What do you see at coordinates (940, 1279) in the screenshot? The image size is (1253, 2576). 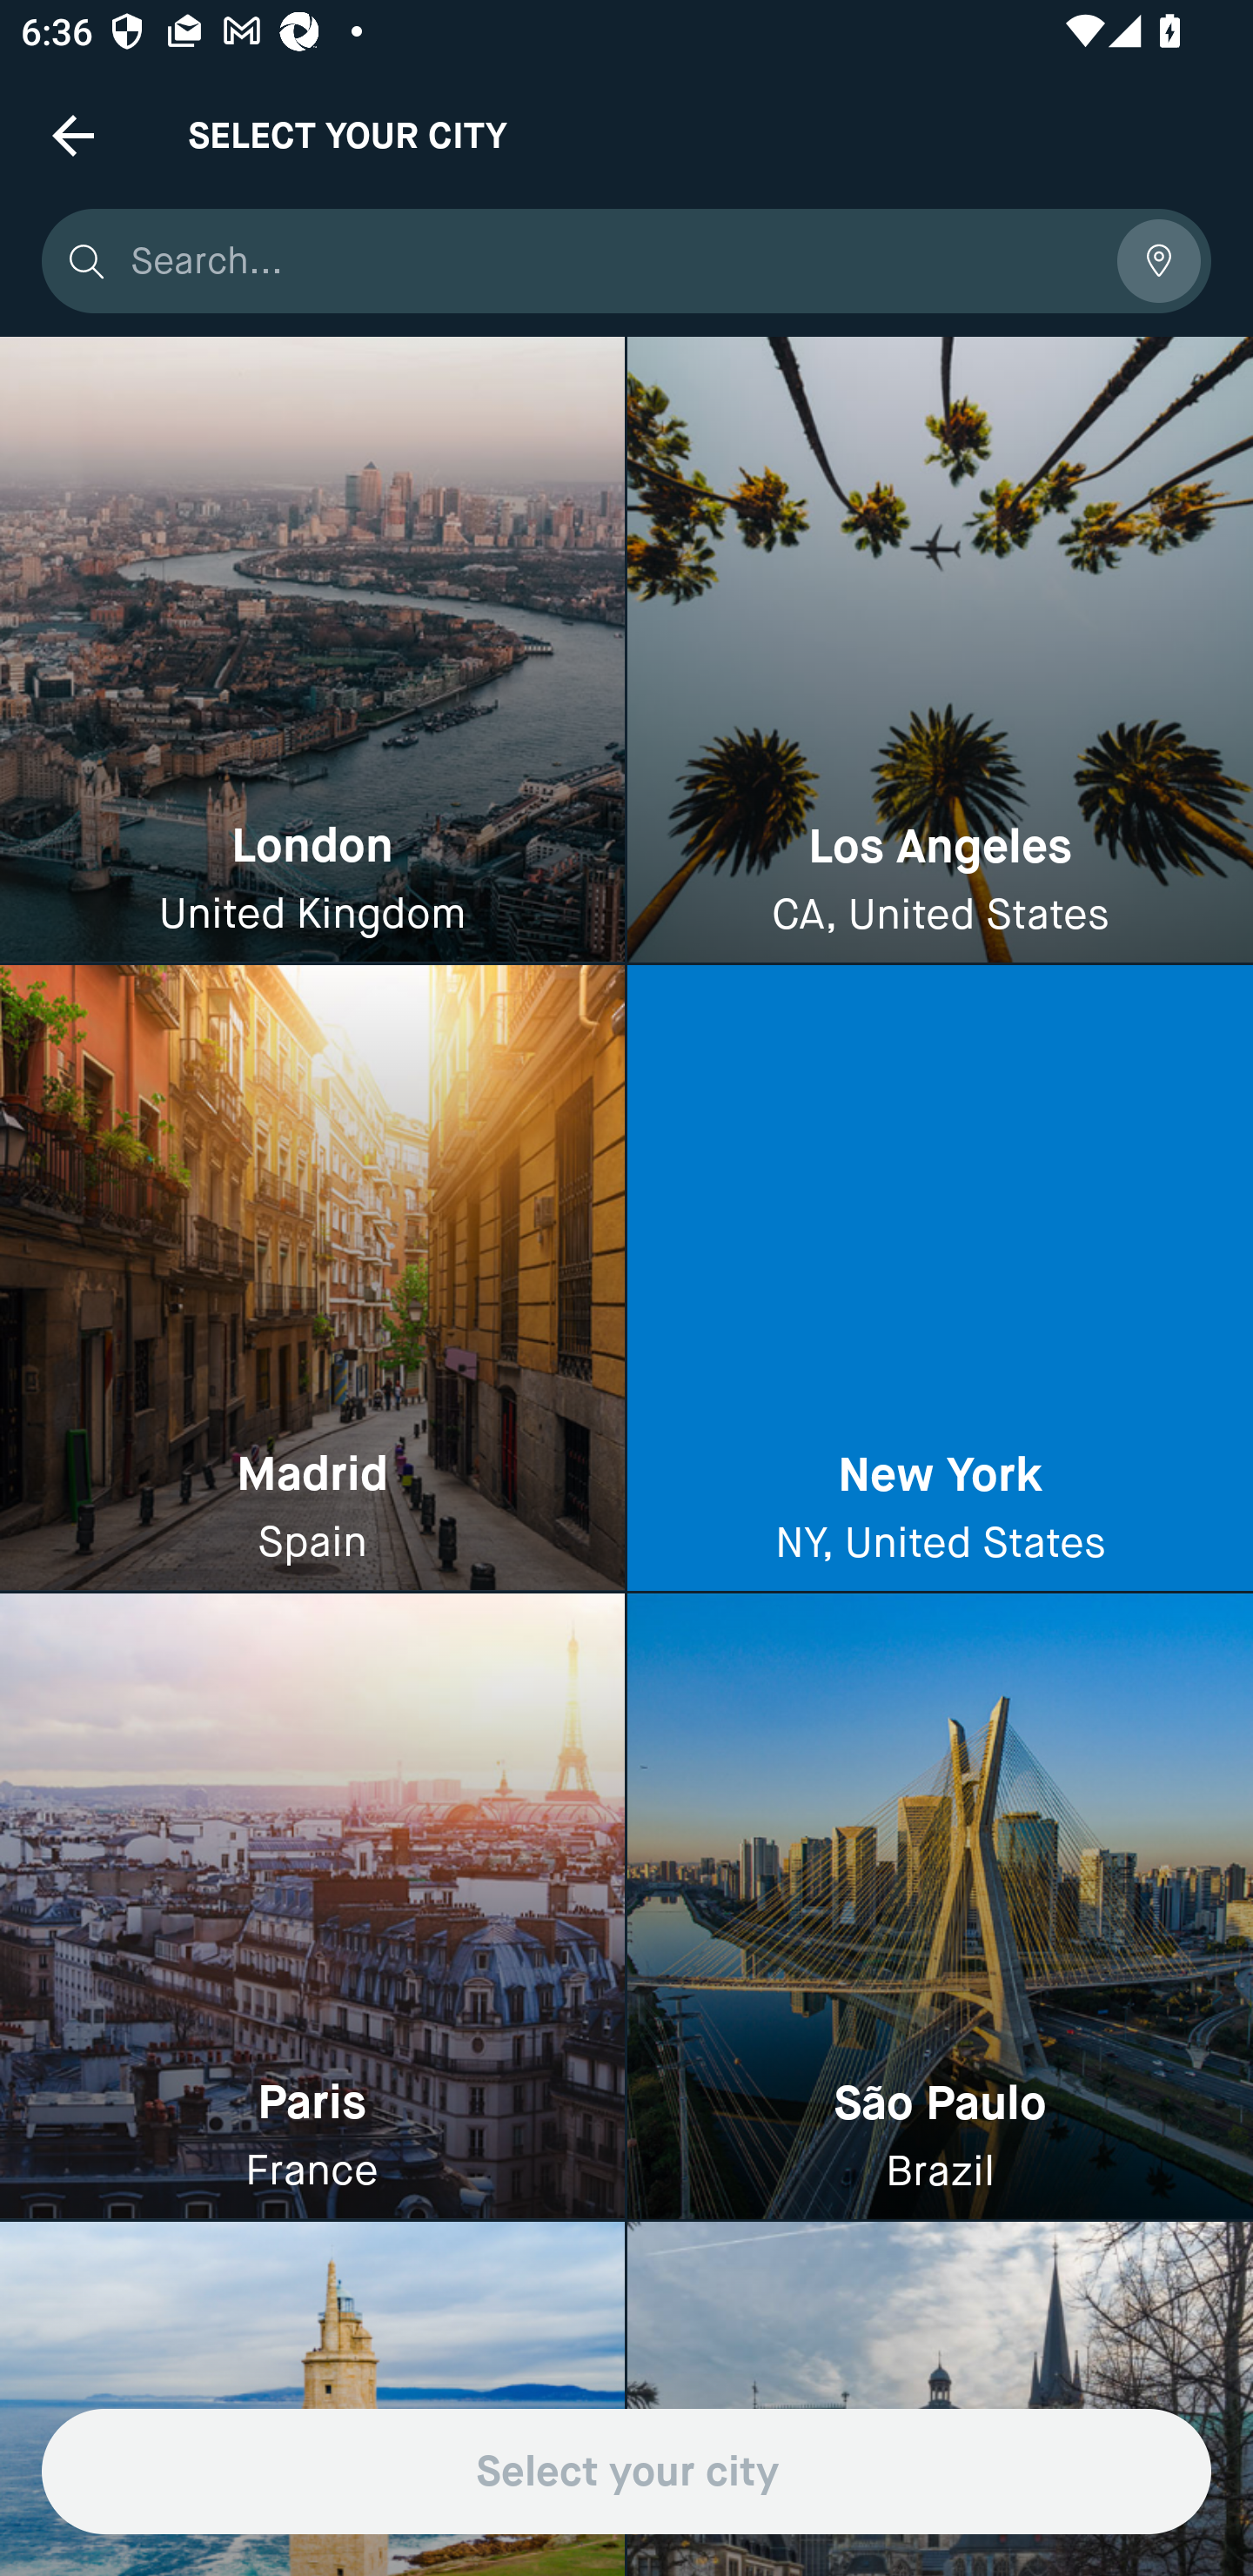 I see `New York NY, United States` at bounding box center [940, 1279].